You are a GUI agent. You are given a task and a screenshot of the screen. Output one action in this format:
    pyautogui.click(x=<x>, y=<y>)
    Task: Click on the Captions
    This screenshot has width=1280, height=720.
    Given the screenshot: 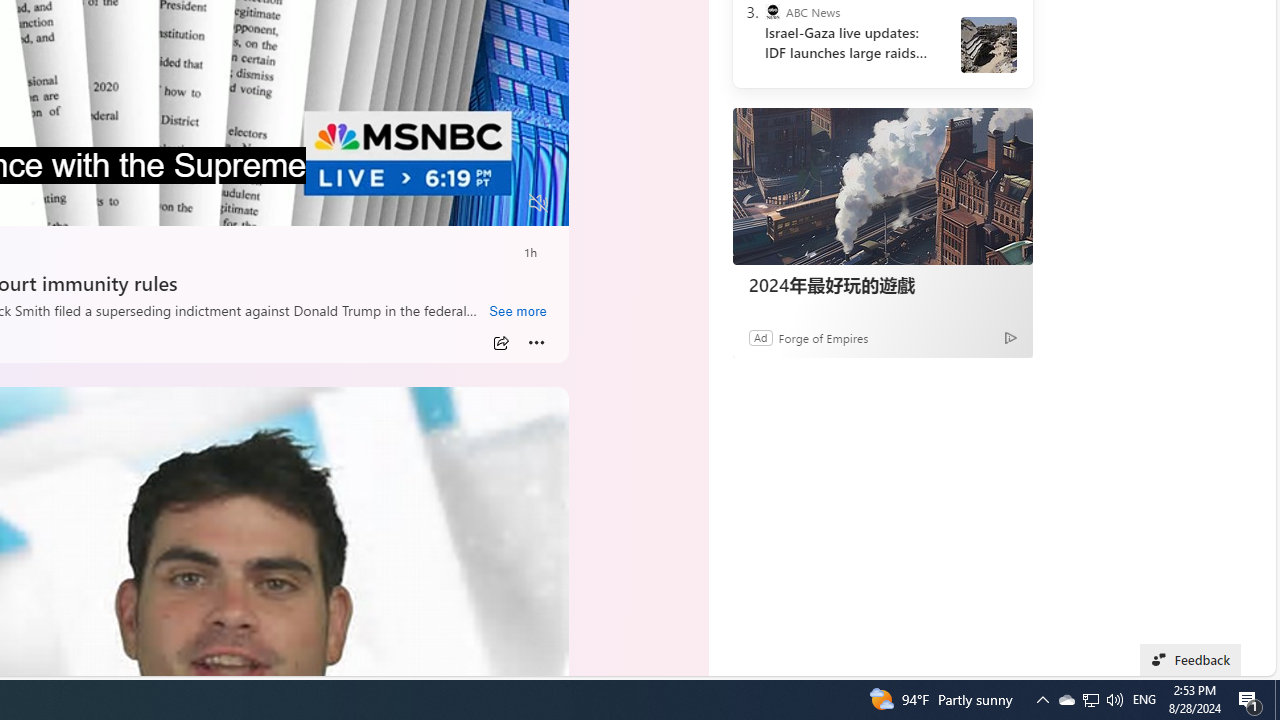 What is the action you would take?
    pyautogui.click(x=461, y=203)
    